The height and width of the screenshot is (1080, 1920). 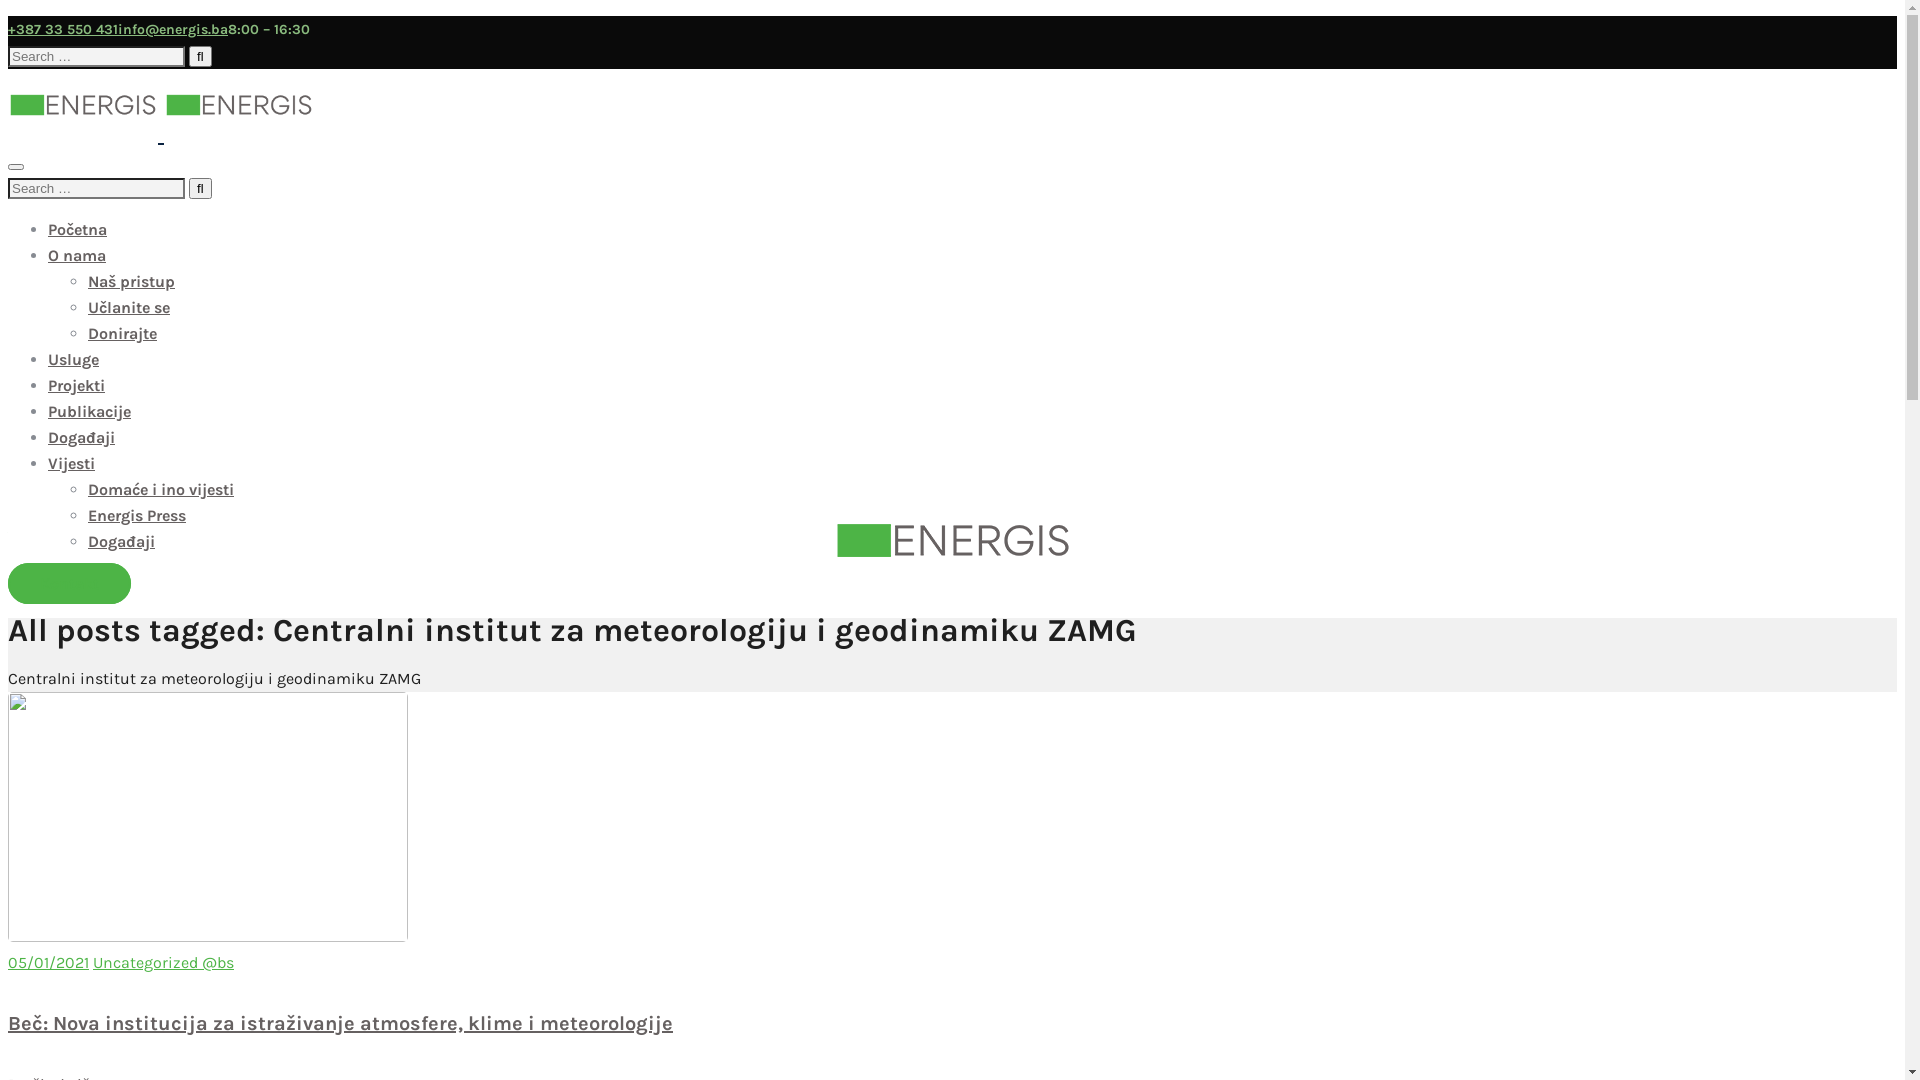 I want to click on O nama, so click(x=77, y=256).